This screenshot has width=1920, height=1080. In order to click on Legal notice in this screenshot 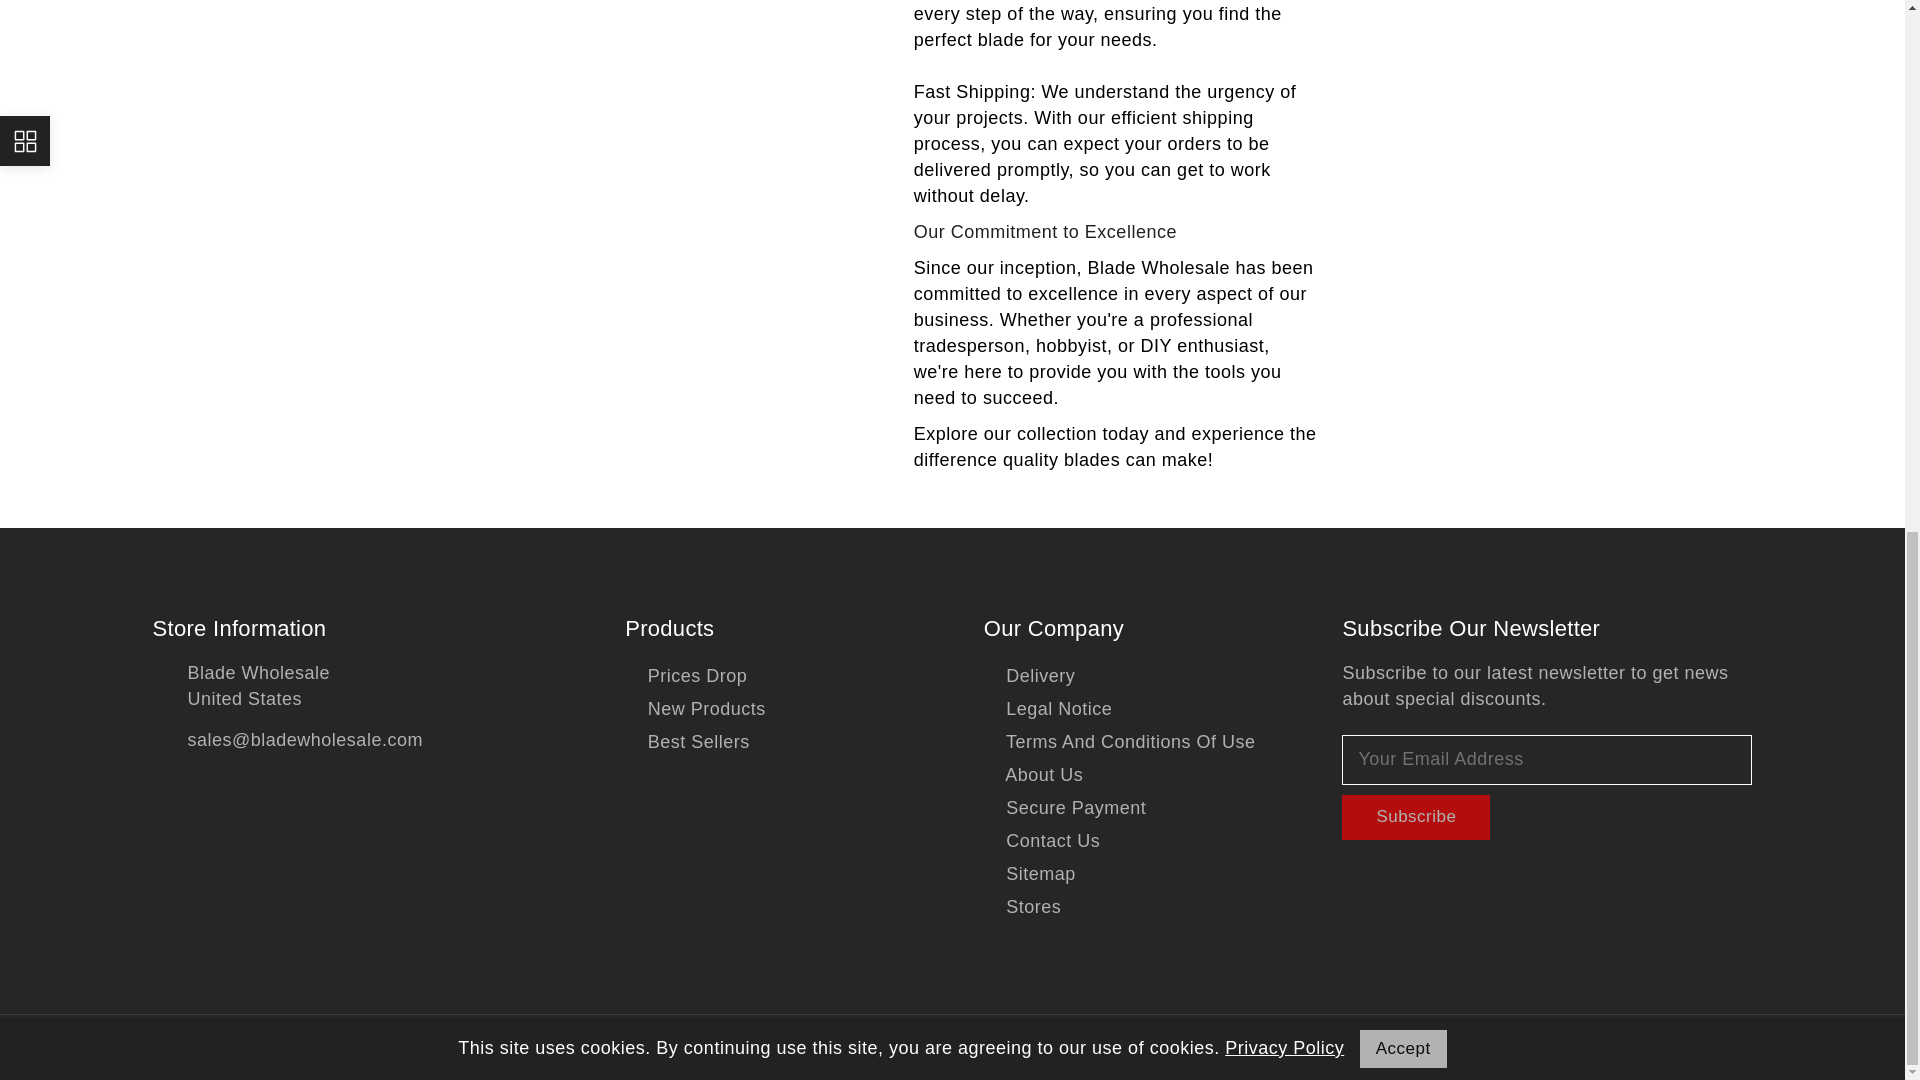, I will do `click(1048, 709)`.